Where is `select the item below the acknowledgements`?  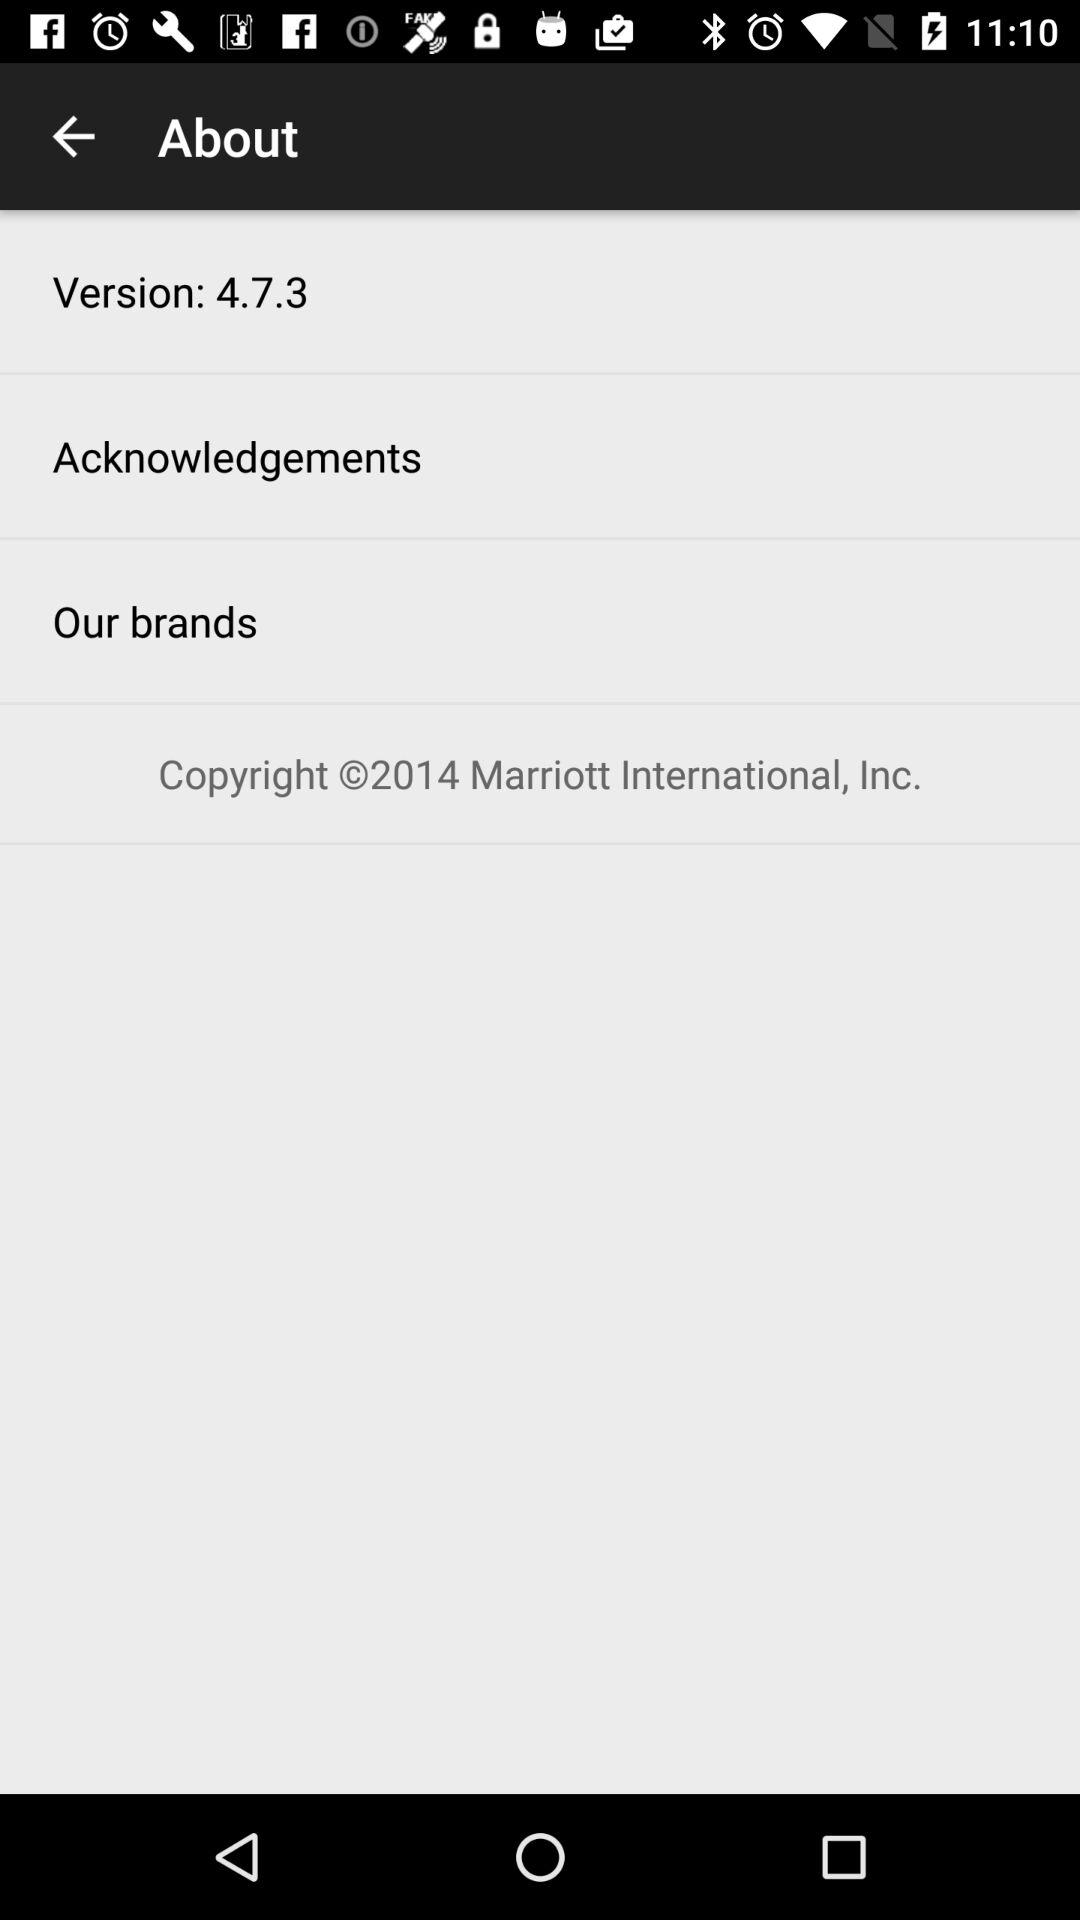
select the item below the acknowledgements is located at coordinates (155, 620).